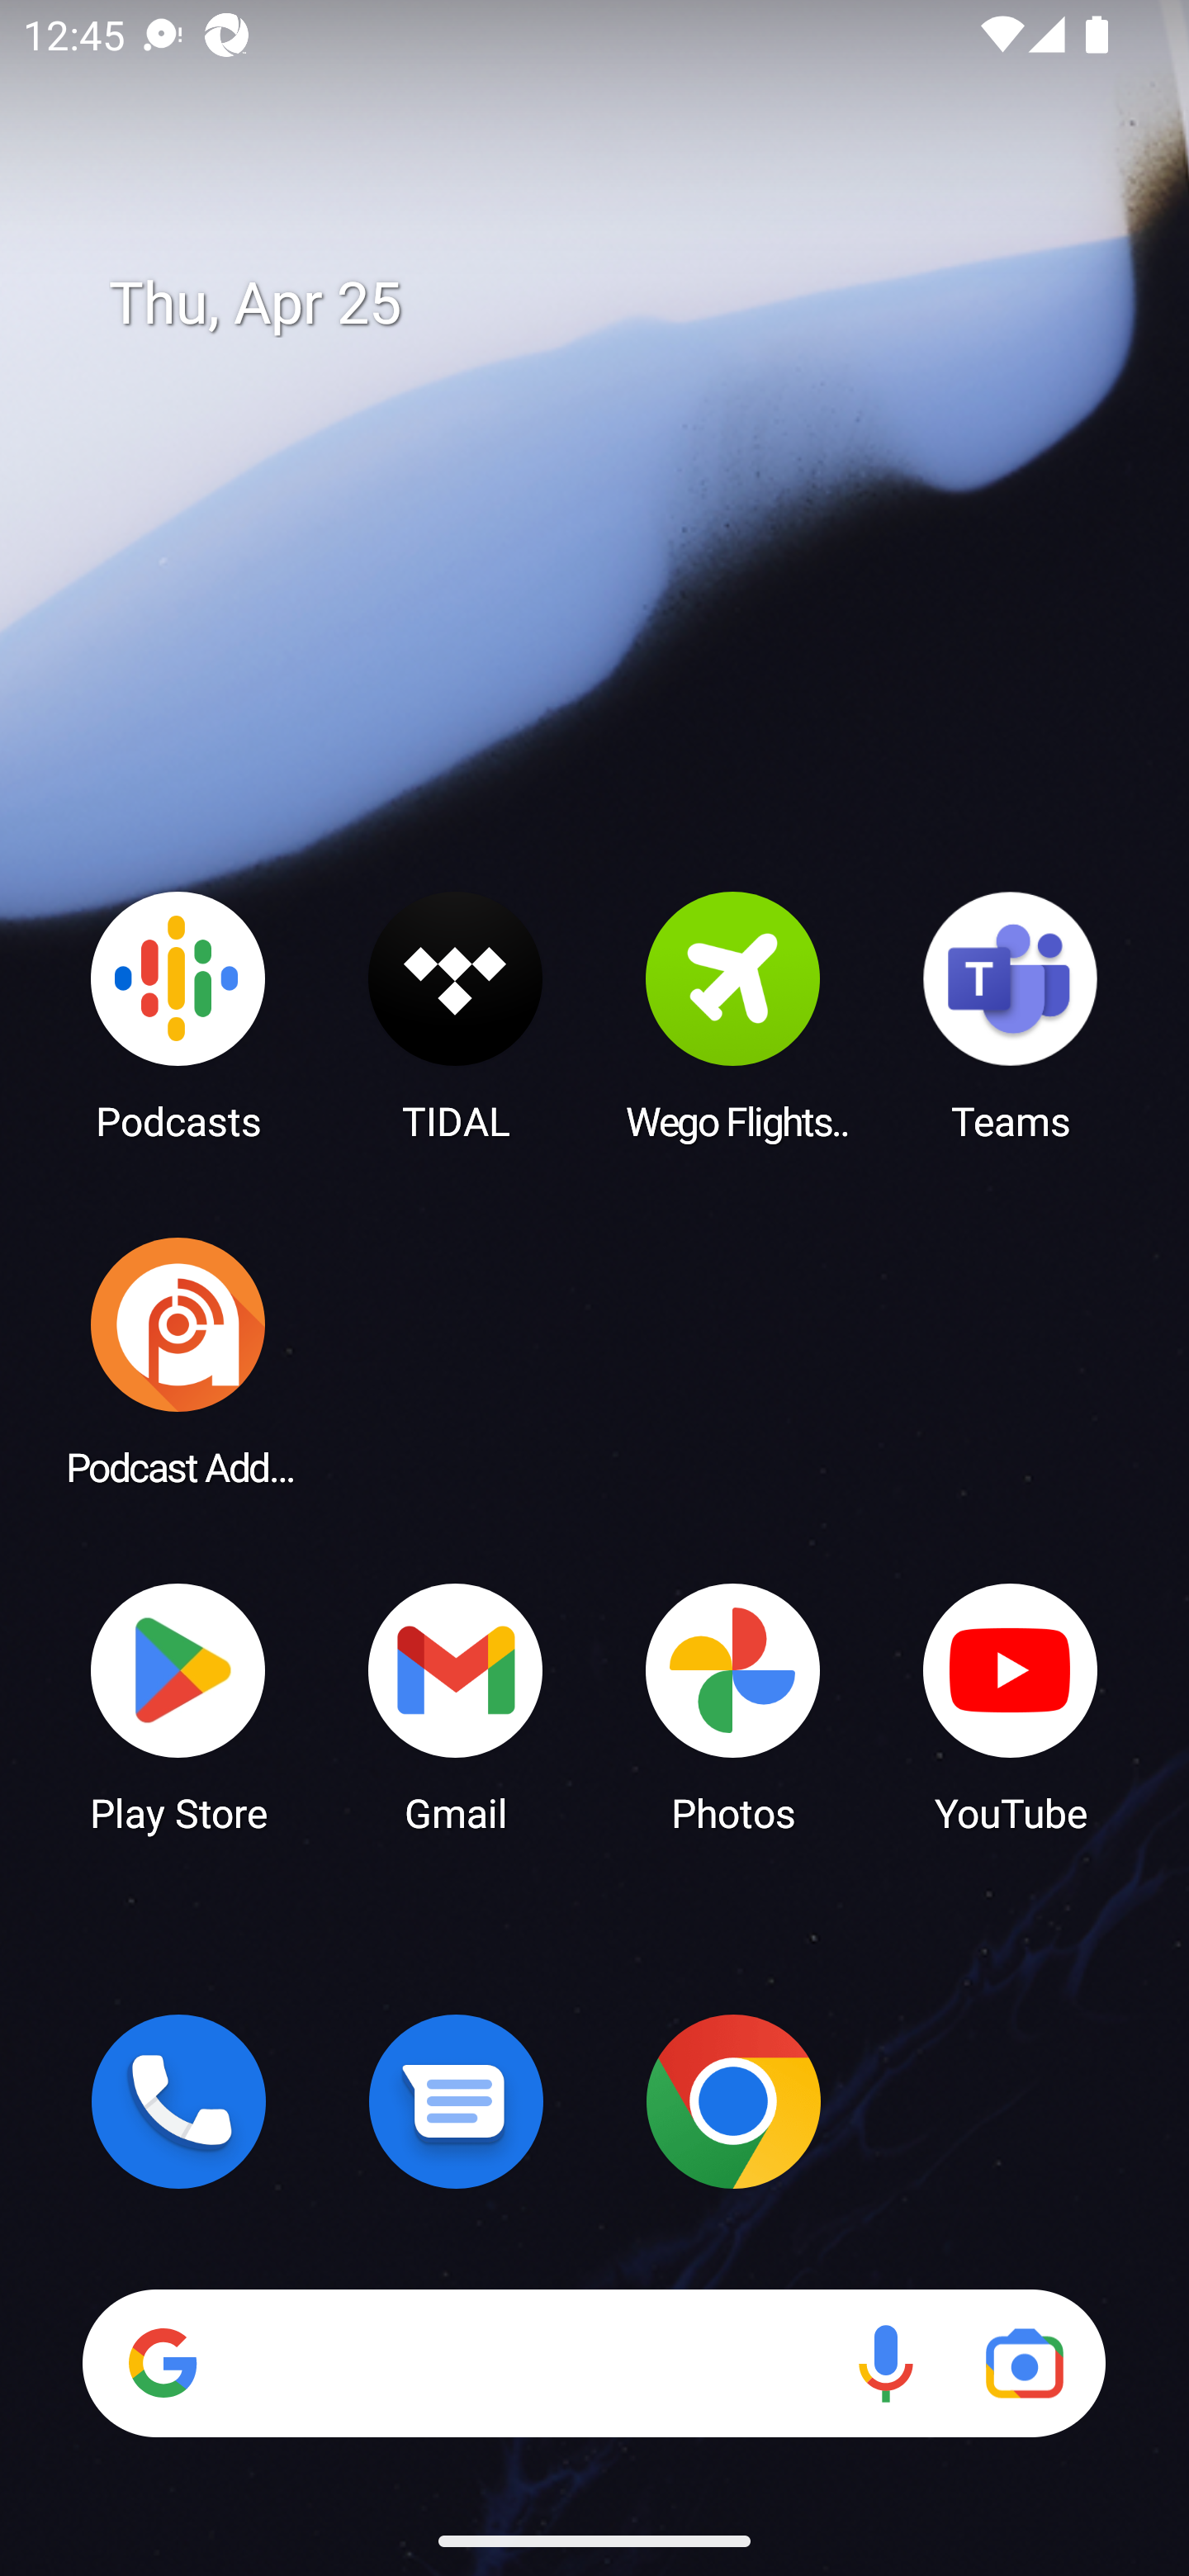  I want to click on Wego Flights & Hotels, so click(733, 1015).